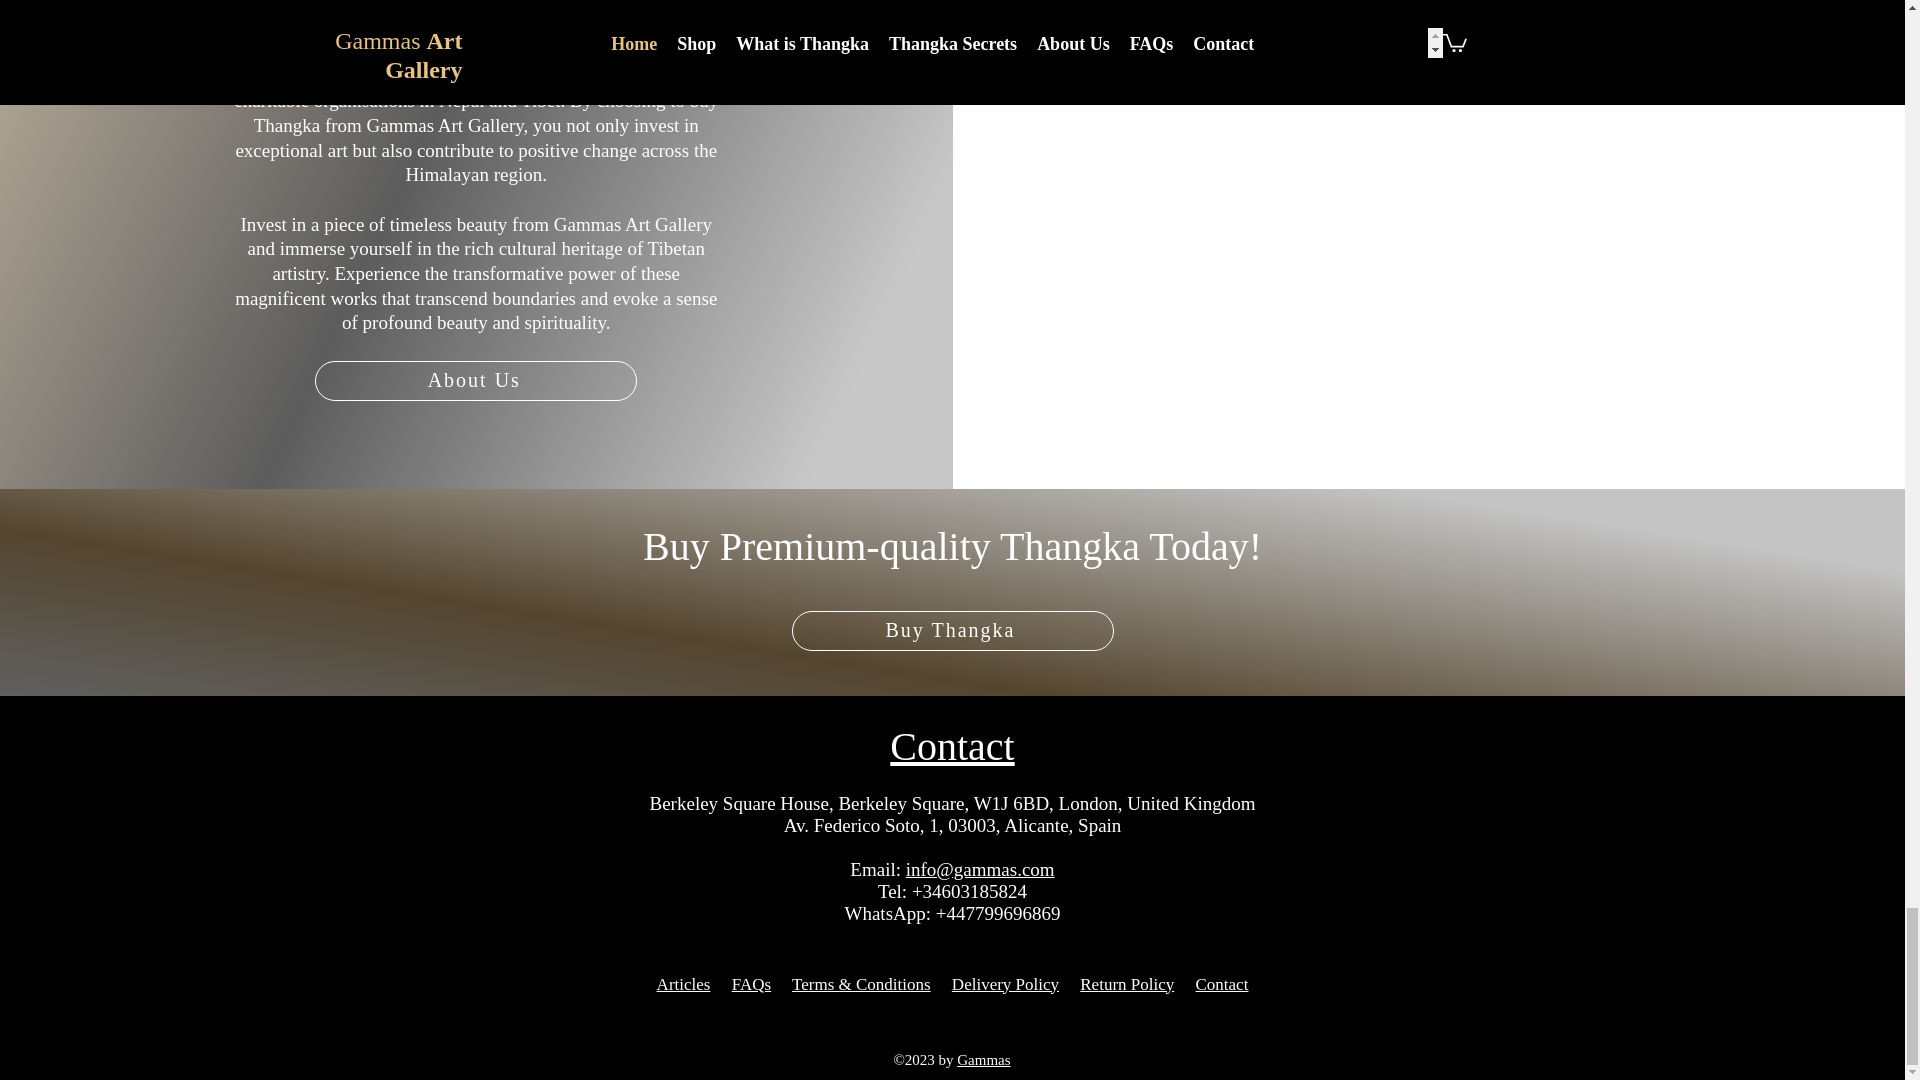 This screenshot has width=1920, height=1080. Describe the element at coordinates (952, 631) in the screenshot. I see `Buy Thangka` at that location.